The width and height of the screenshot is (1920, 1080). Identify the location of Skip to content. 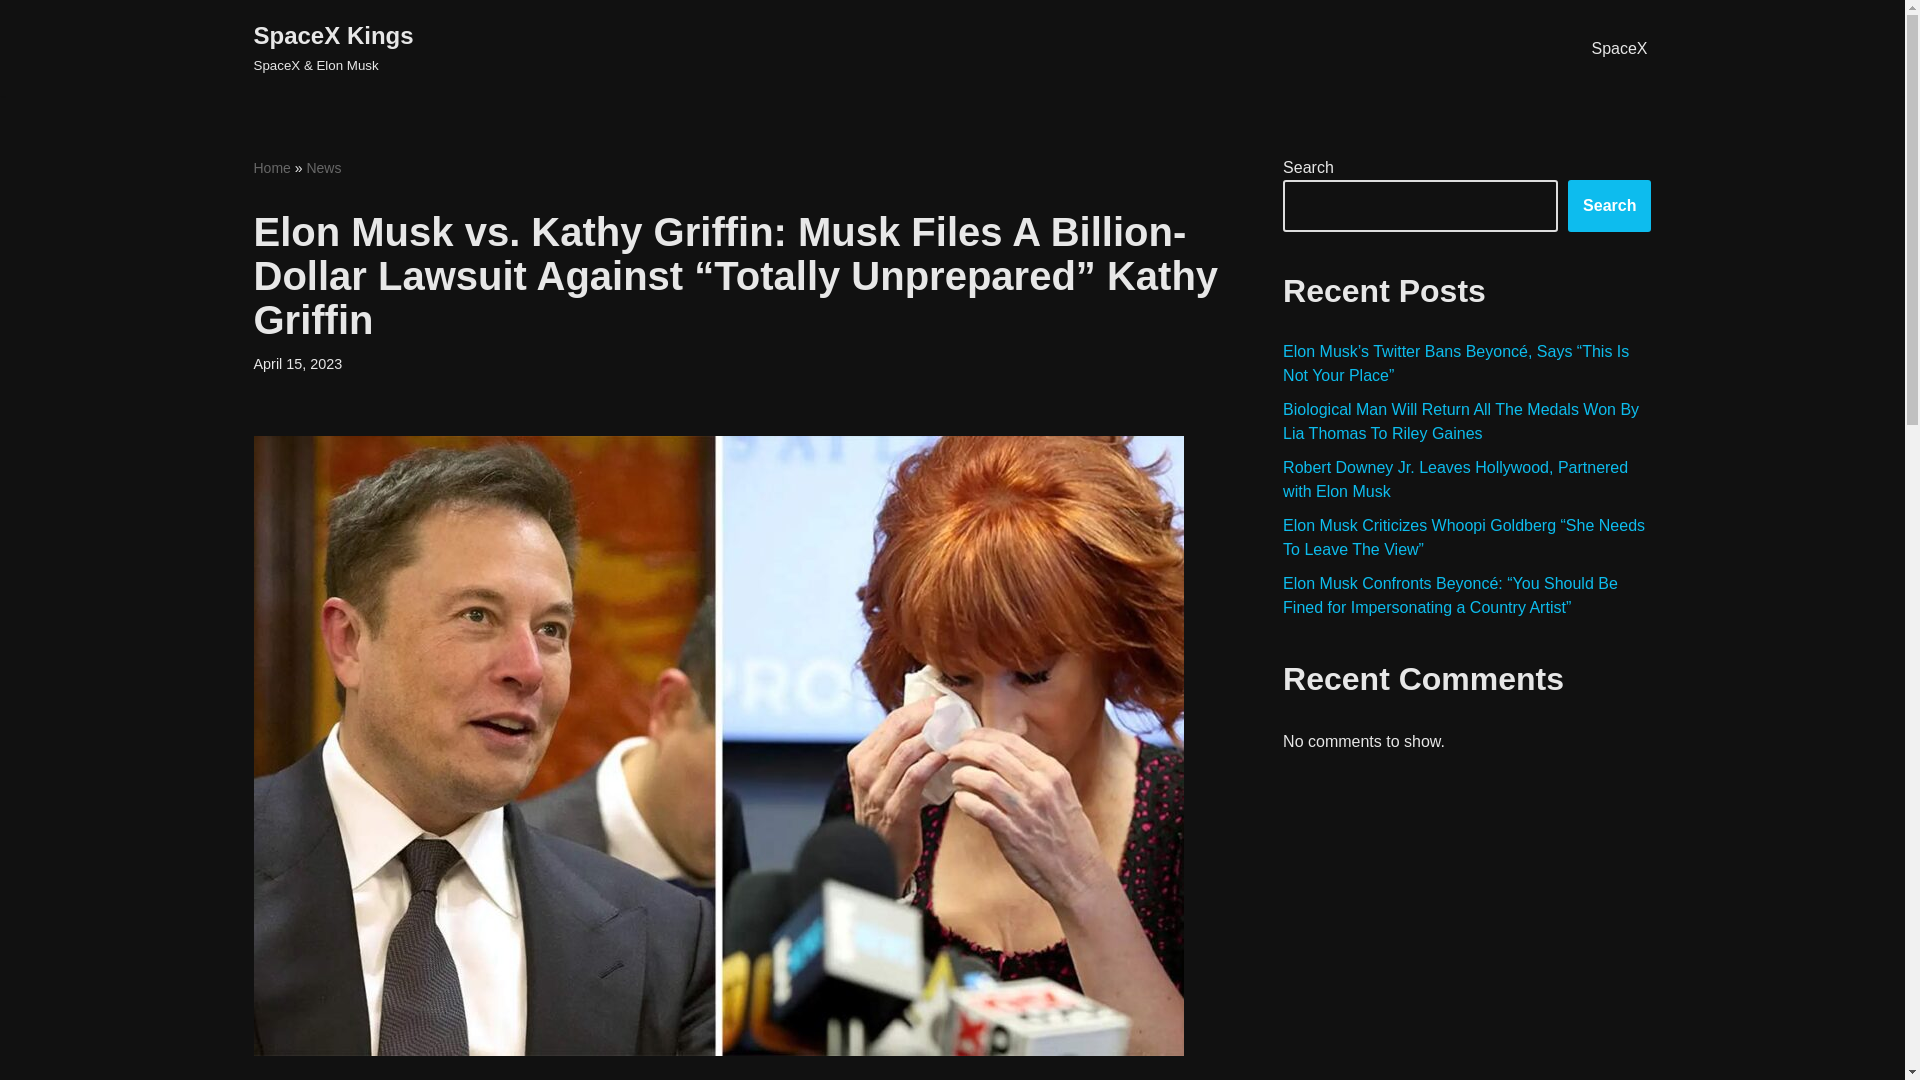
(15, 42).